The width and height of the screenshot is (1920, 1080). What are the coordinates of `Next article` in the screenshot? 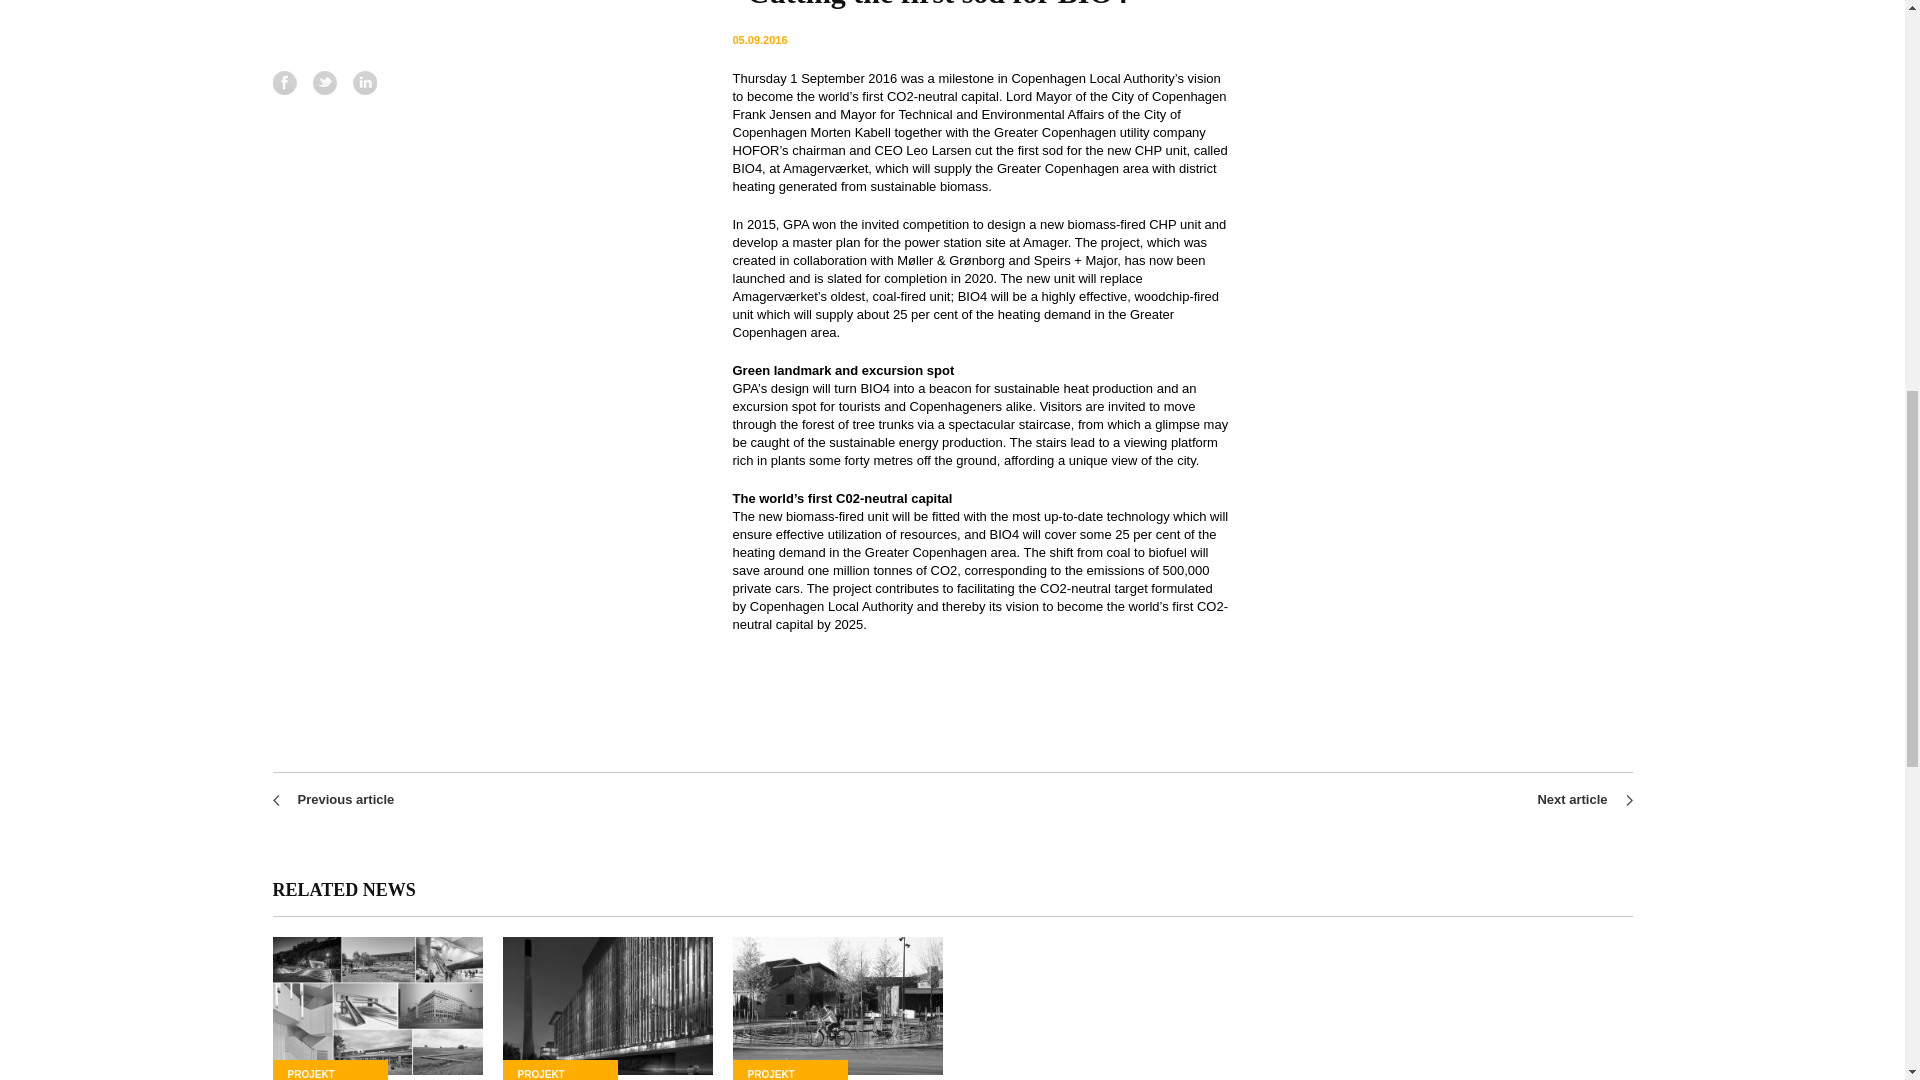 It's located at (1572, 798).